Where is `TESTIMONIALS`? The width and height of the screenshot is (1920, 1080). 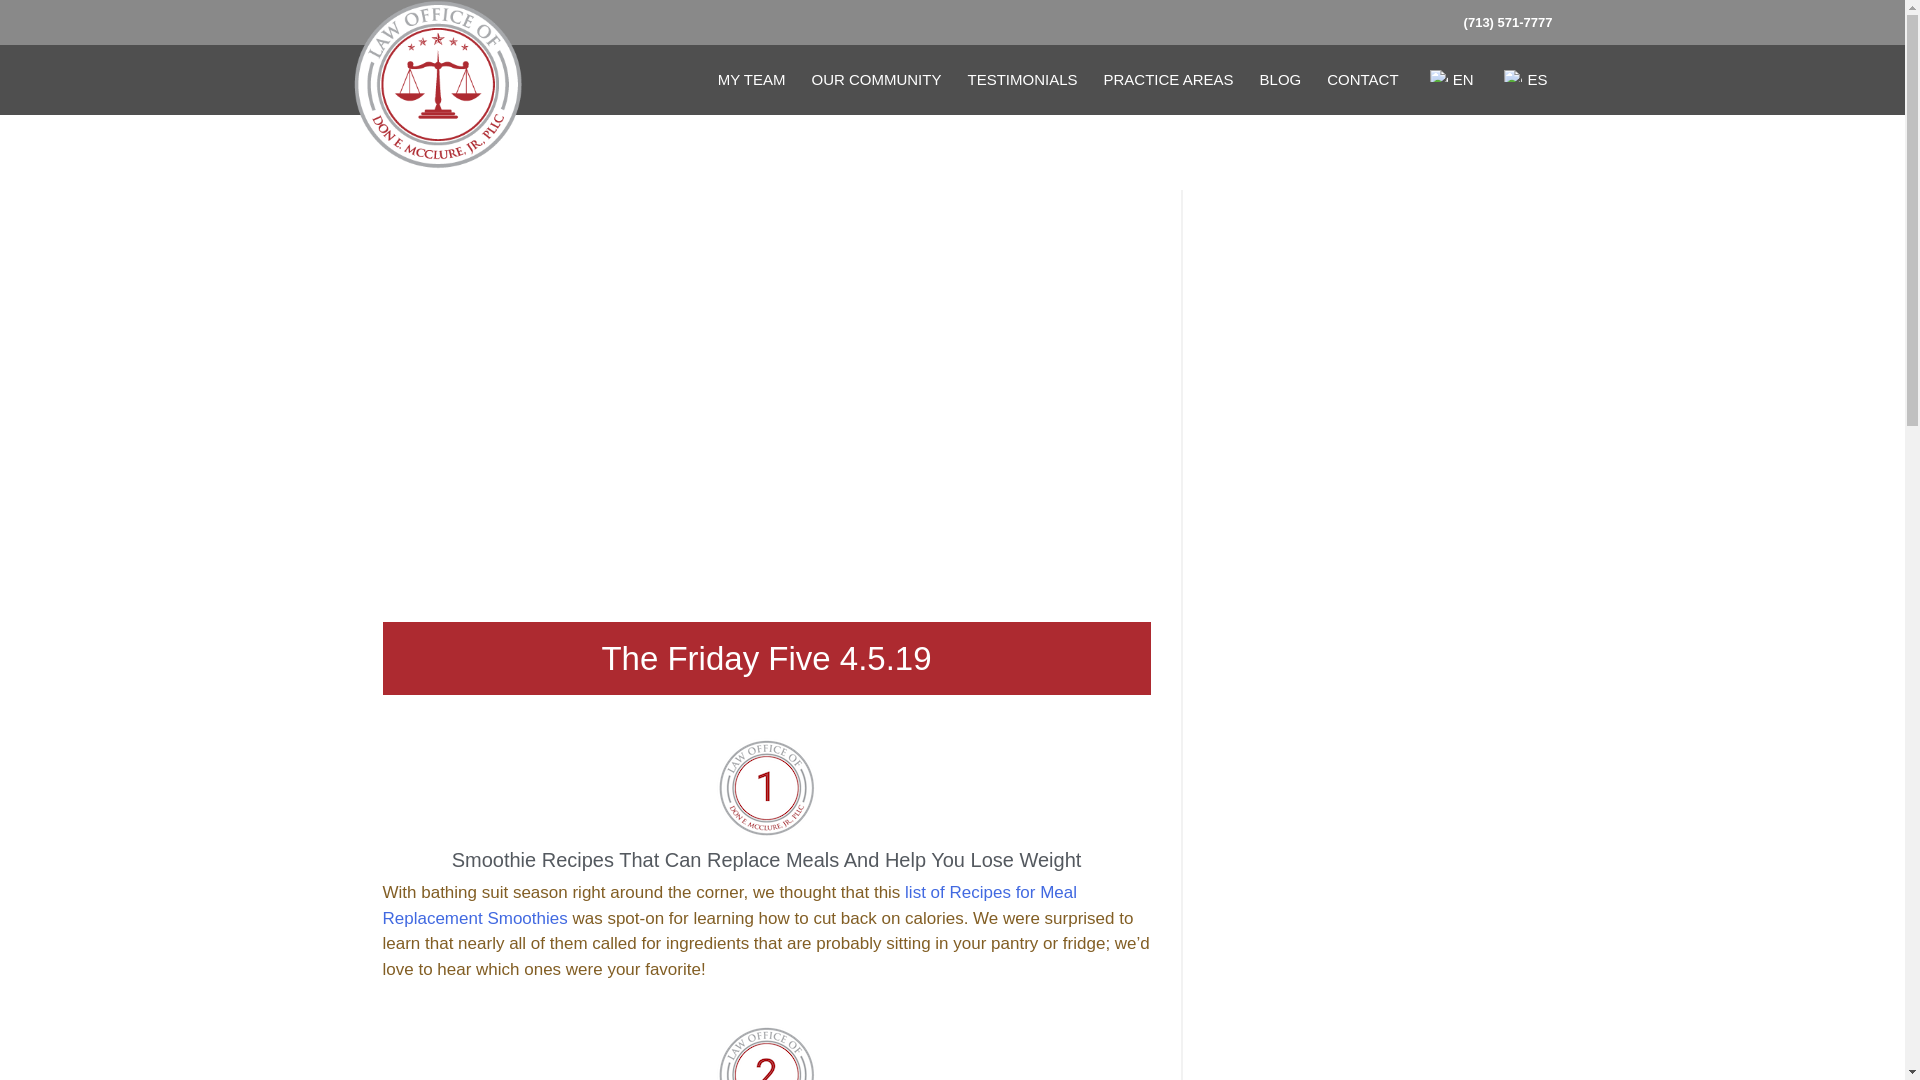 TESTIMONIALS is located at coordinates (1022, 80).